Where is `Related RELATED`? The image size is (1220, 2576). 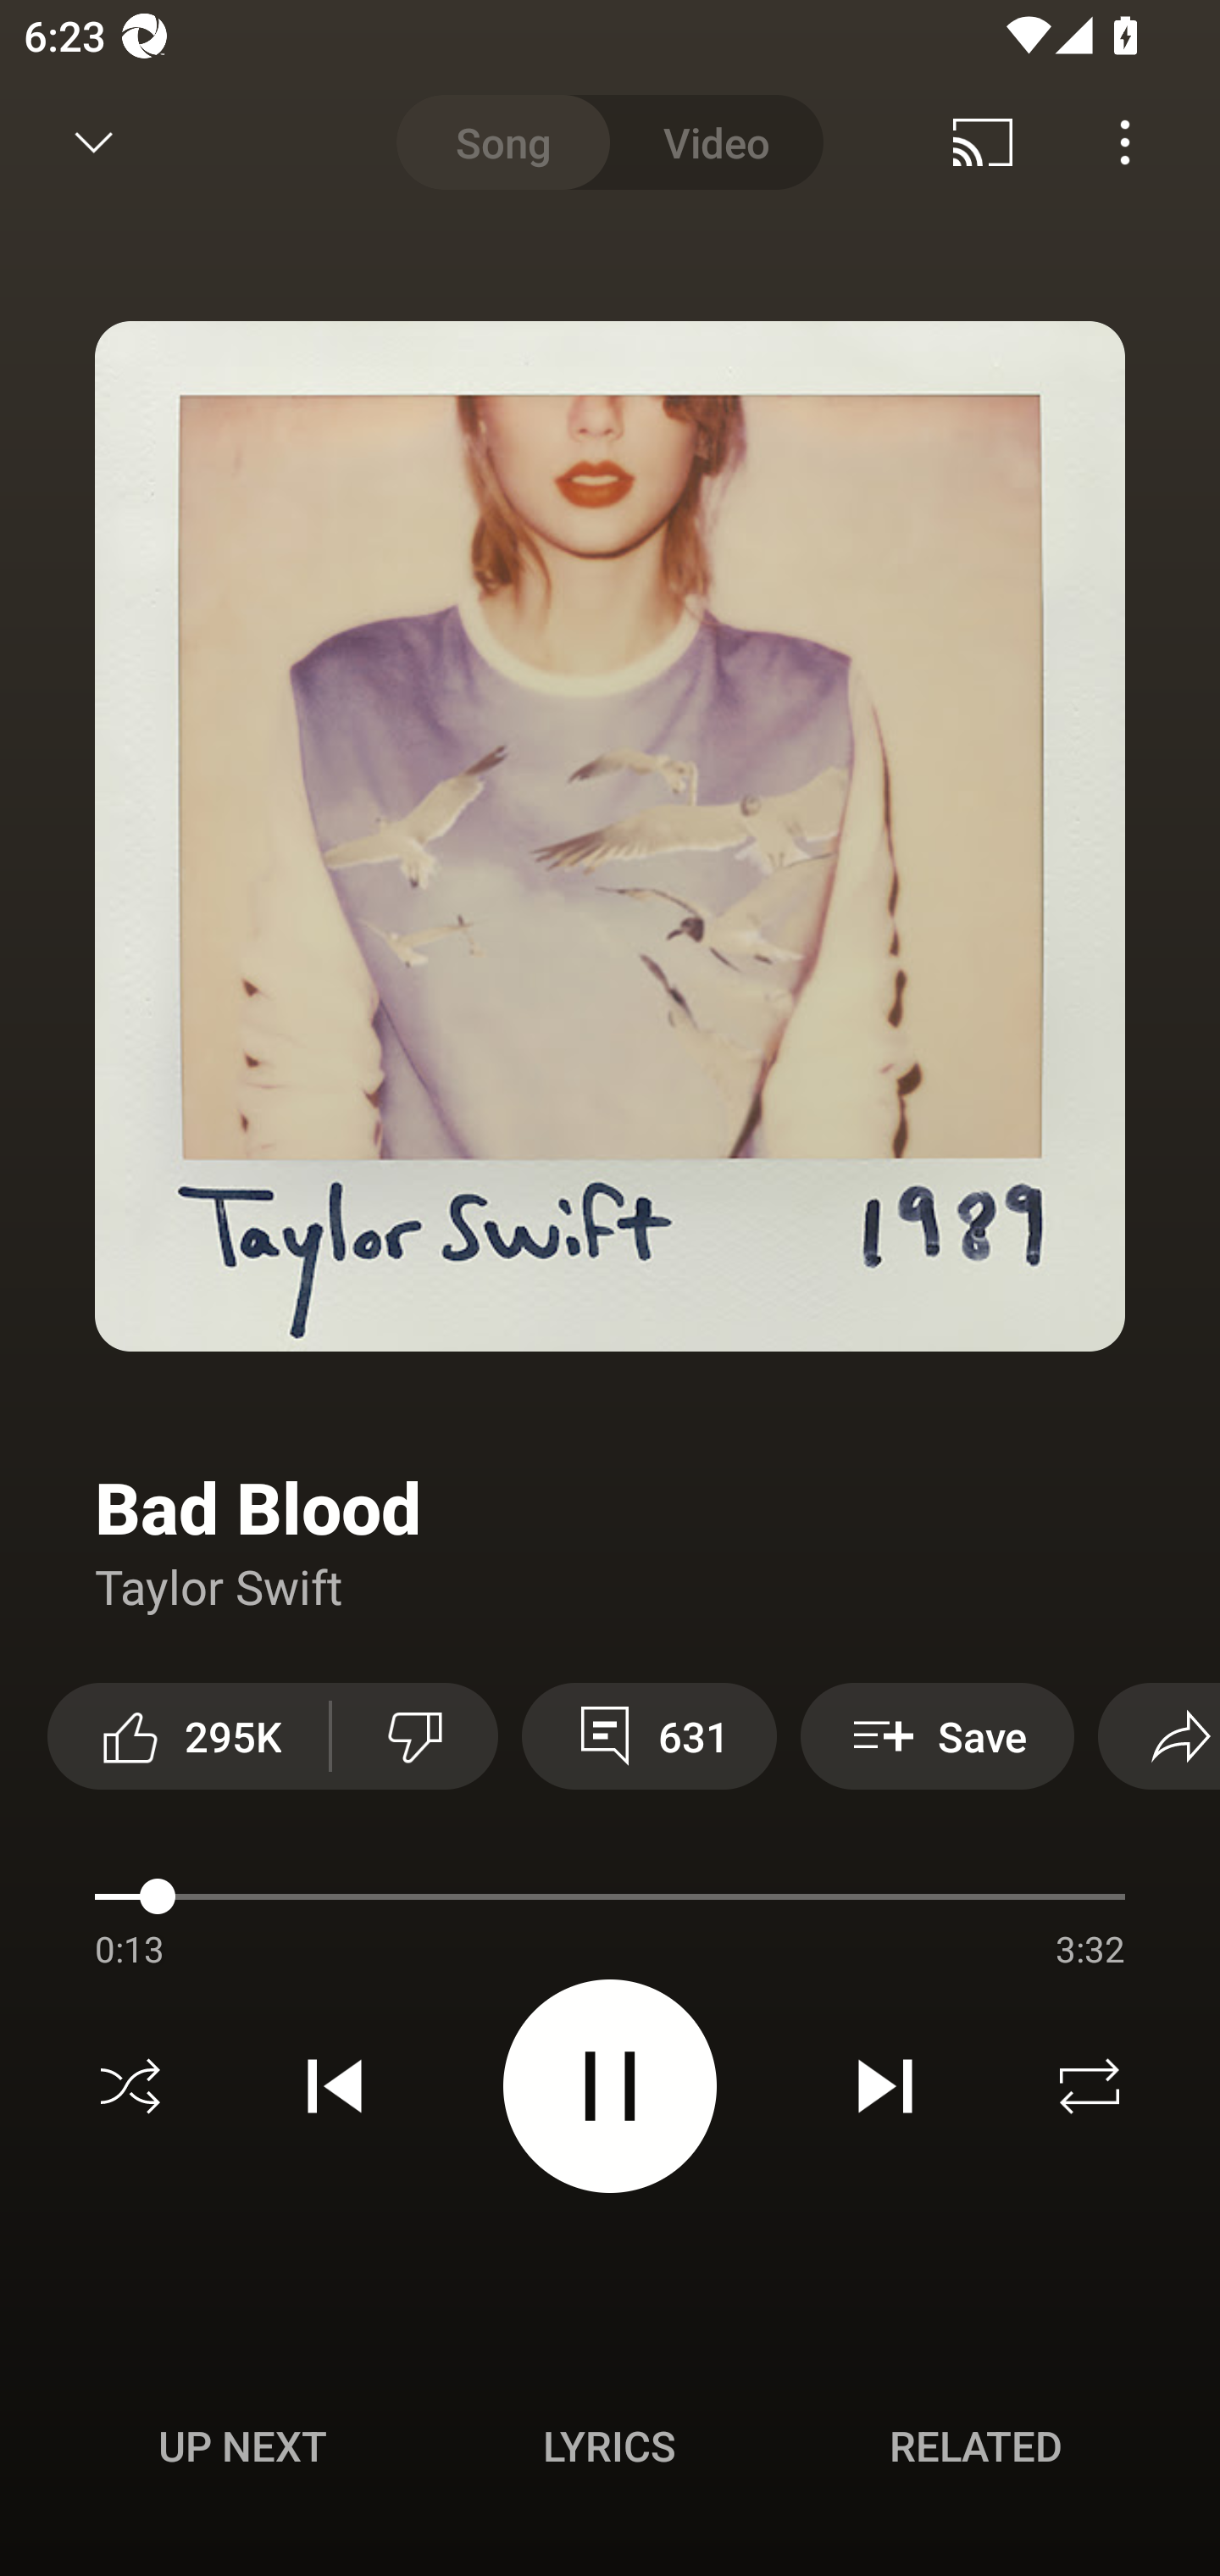 Related RELATED is located at coordinates (976, 2446).